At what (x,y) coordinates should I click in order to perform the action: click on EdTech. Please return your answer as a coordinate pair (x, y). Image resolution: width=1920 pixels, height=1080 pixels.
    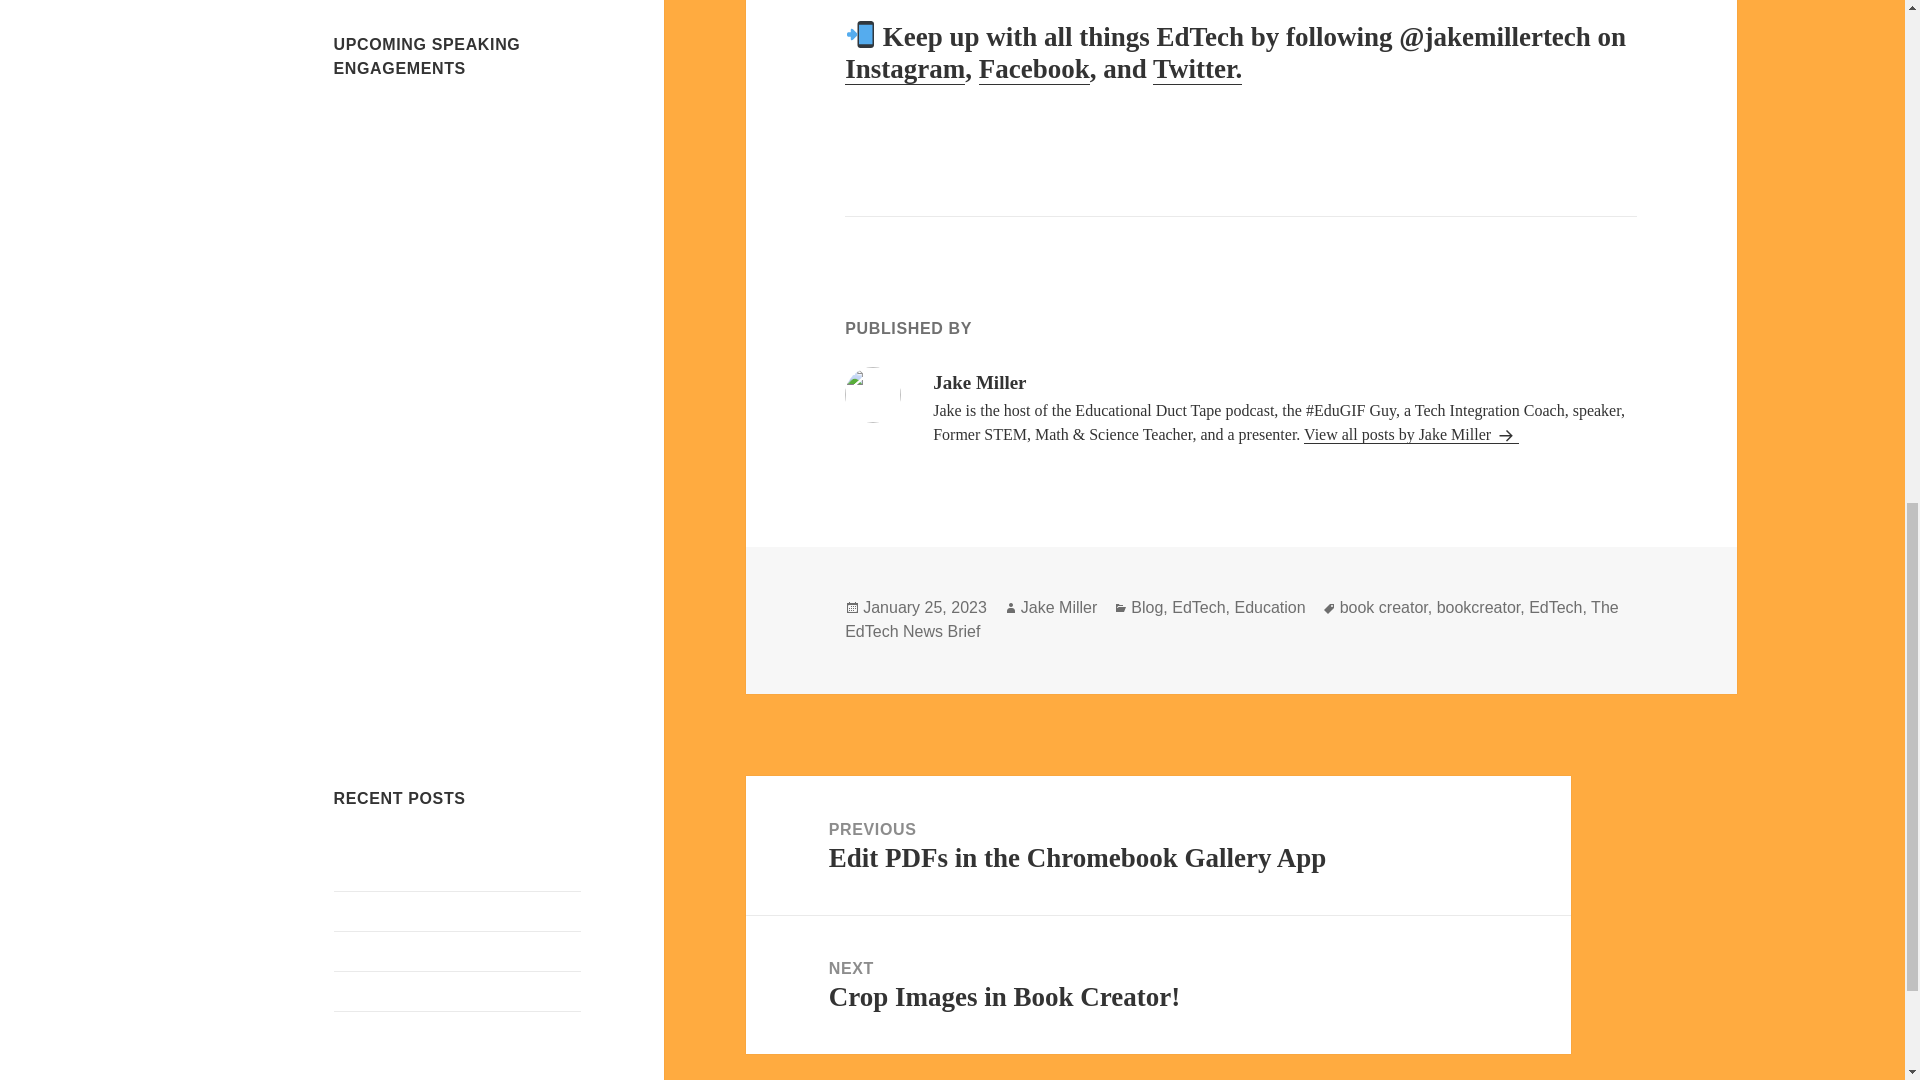
    Looking at the image, I should click on (1198, 608).